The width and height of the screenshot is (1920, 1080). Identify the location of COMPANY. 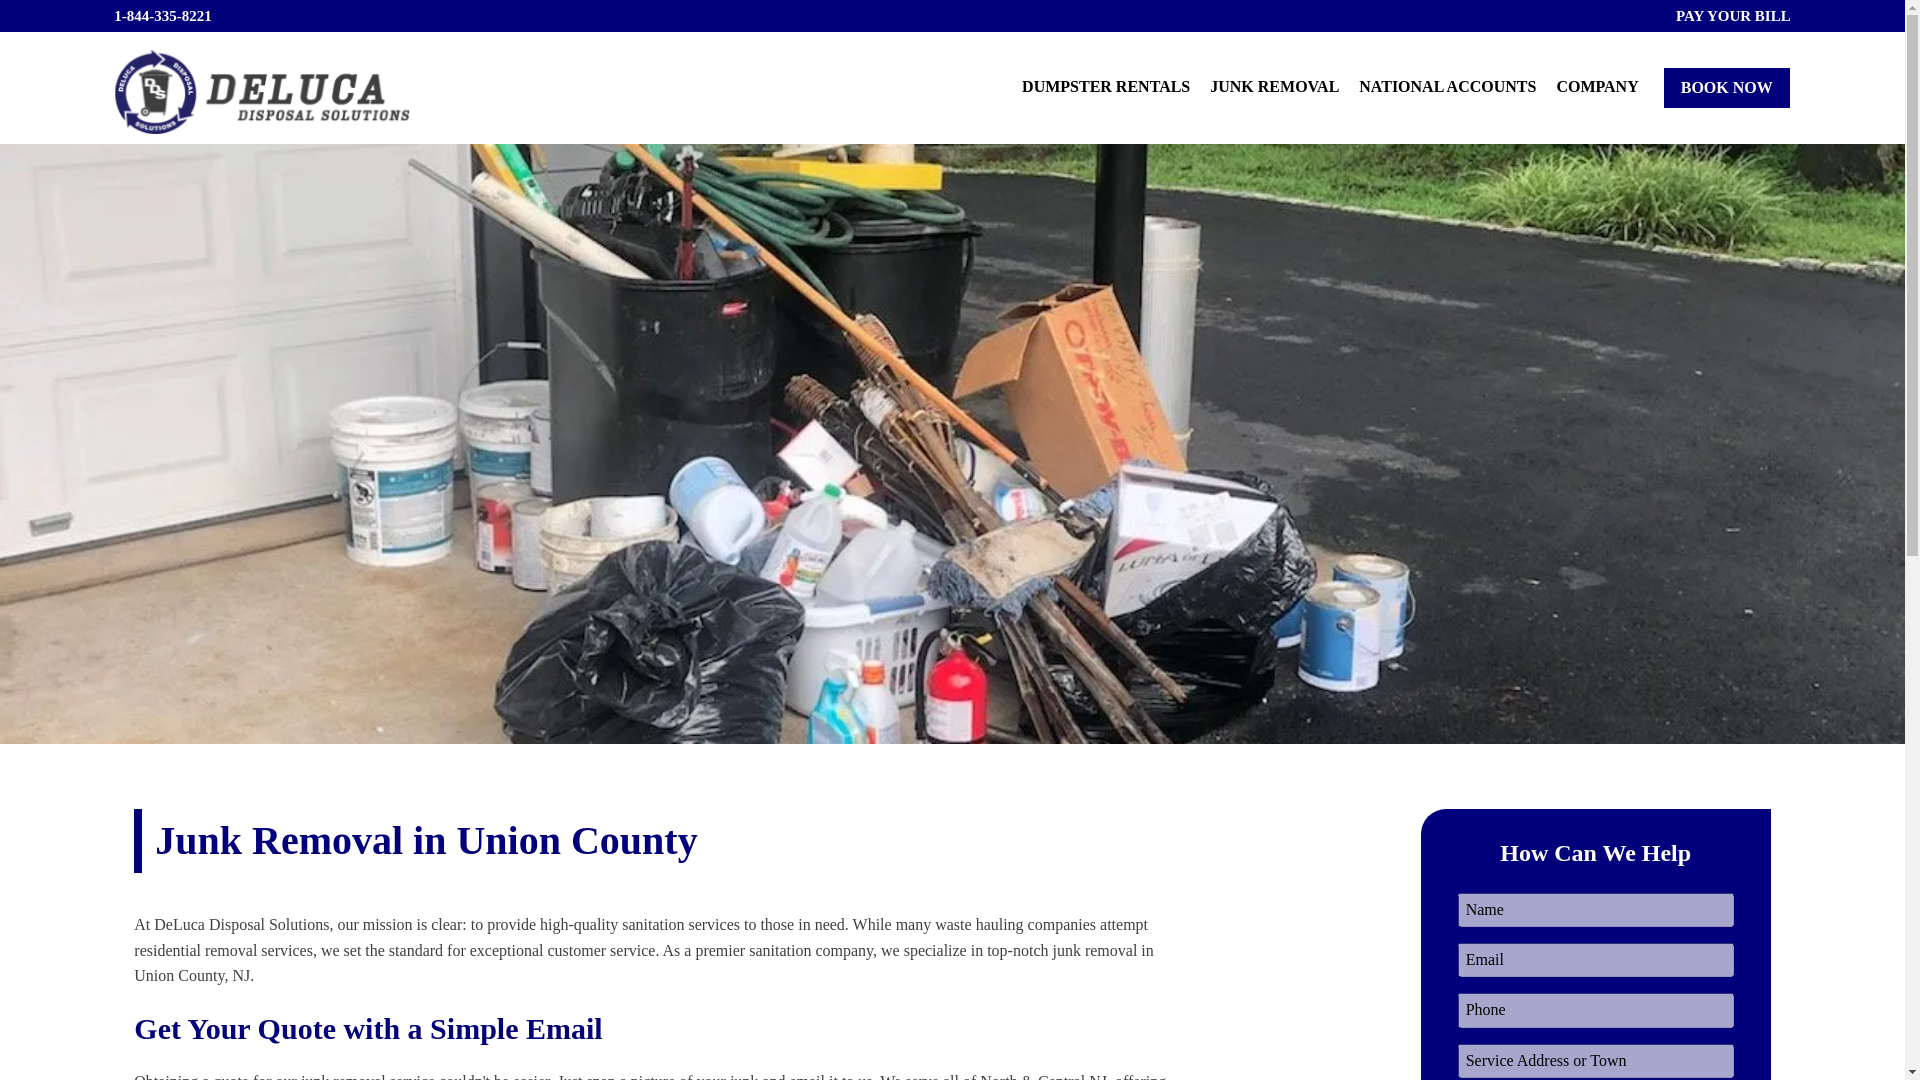
(1596, 88).